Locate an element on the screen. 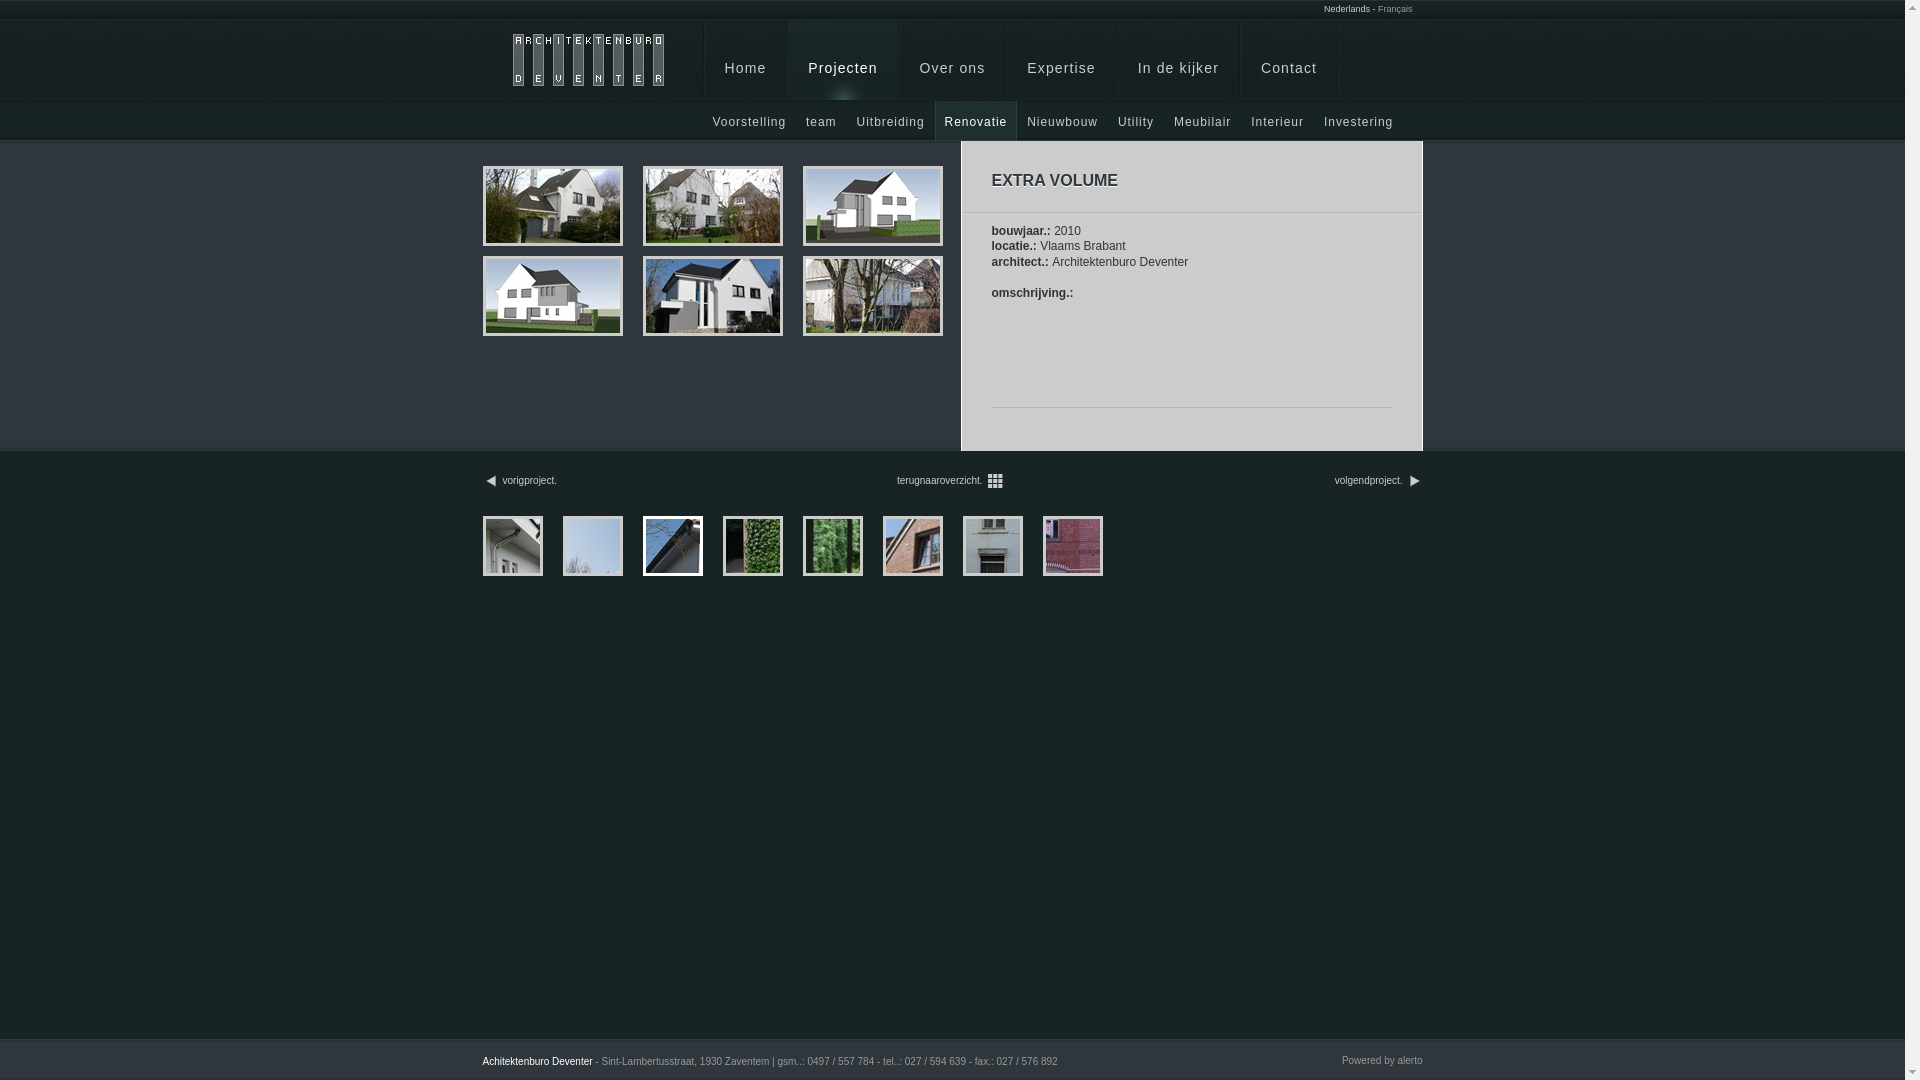 The height and width of the screenshot is (1080, 1920). vorigproject. is located at coordinates (529, 481).